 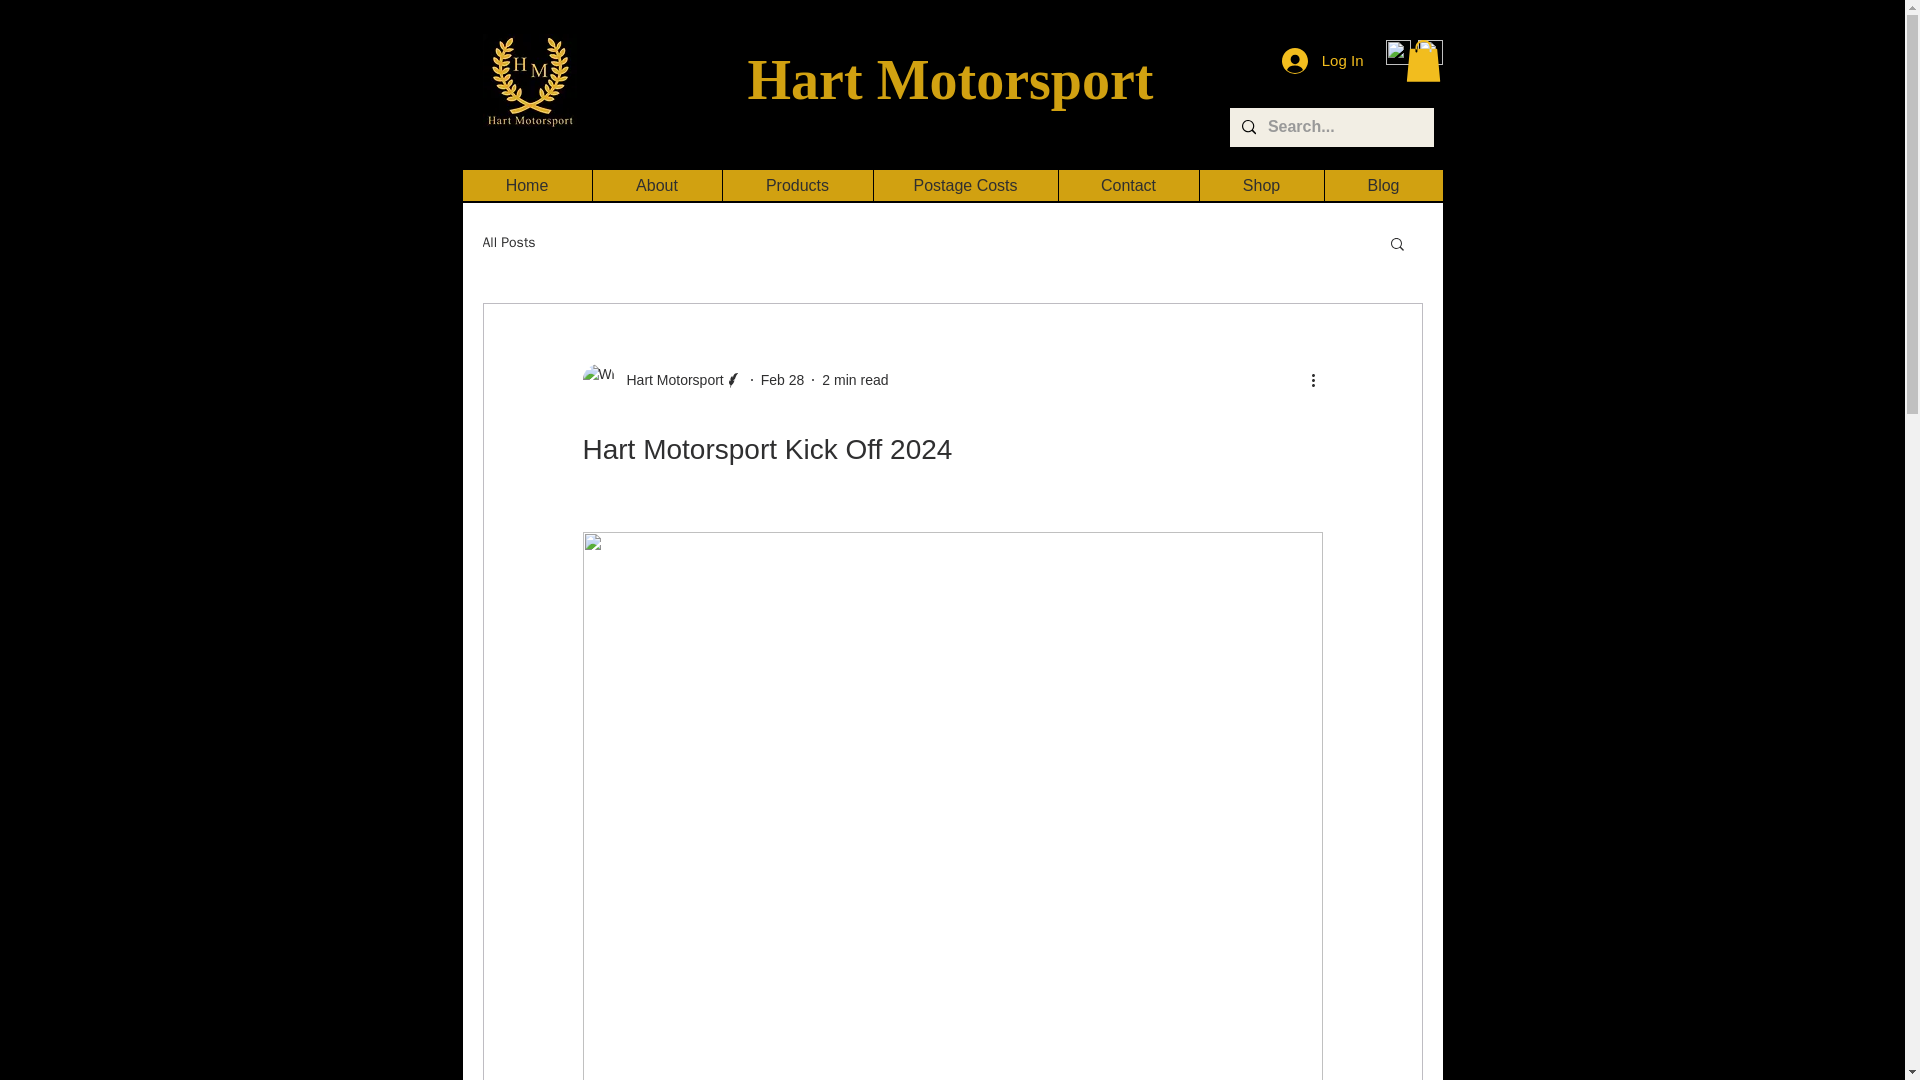 What do you see at coordinates (1128, 184) in the screenshot?
I see `Contact` at bounding box center [1128, 184].